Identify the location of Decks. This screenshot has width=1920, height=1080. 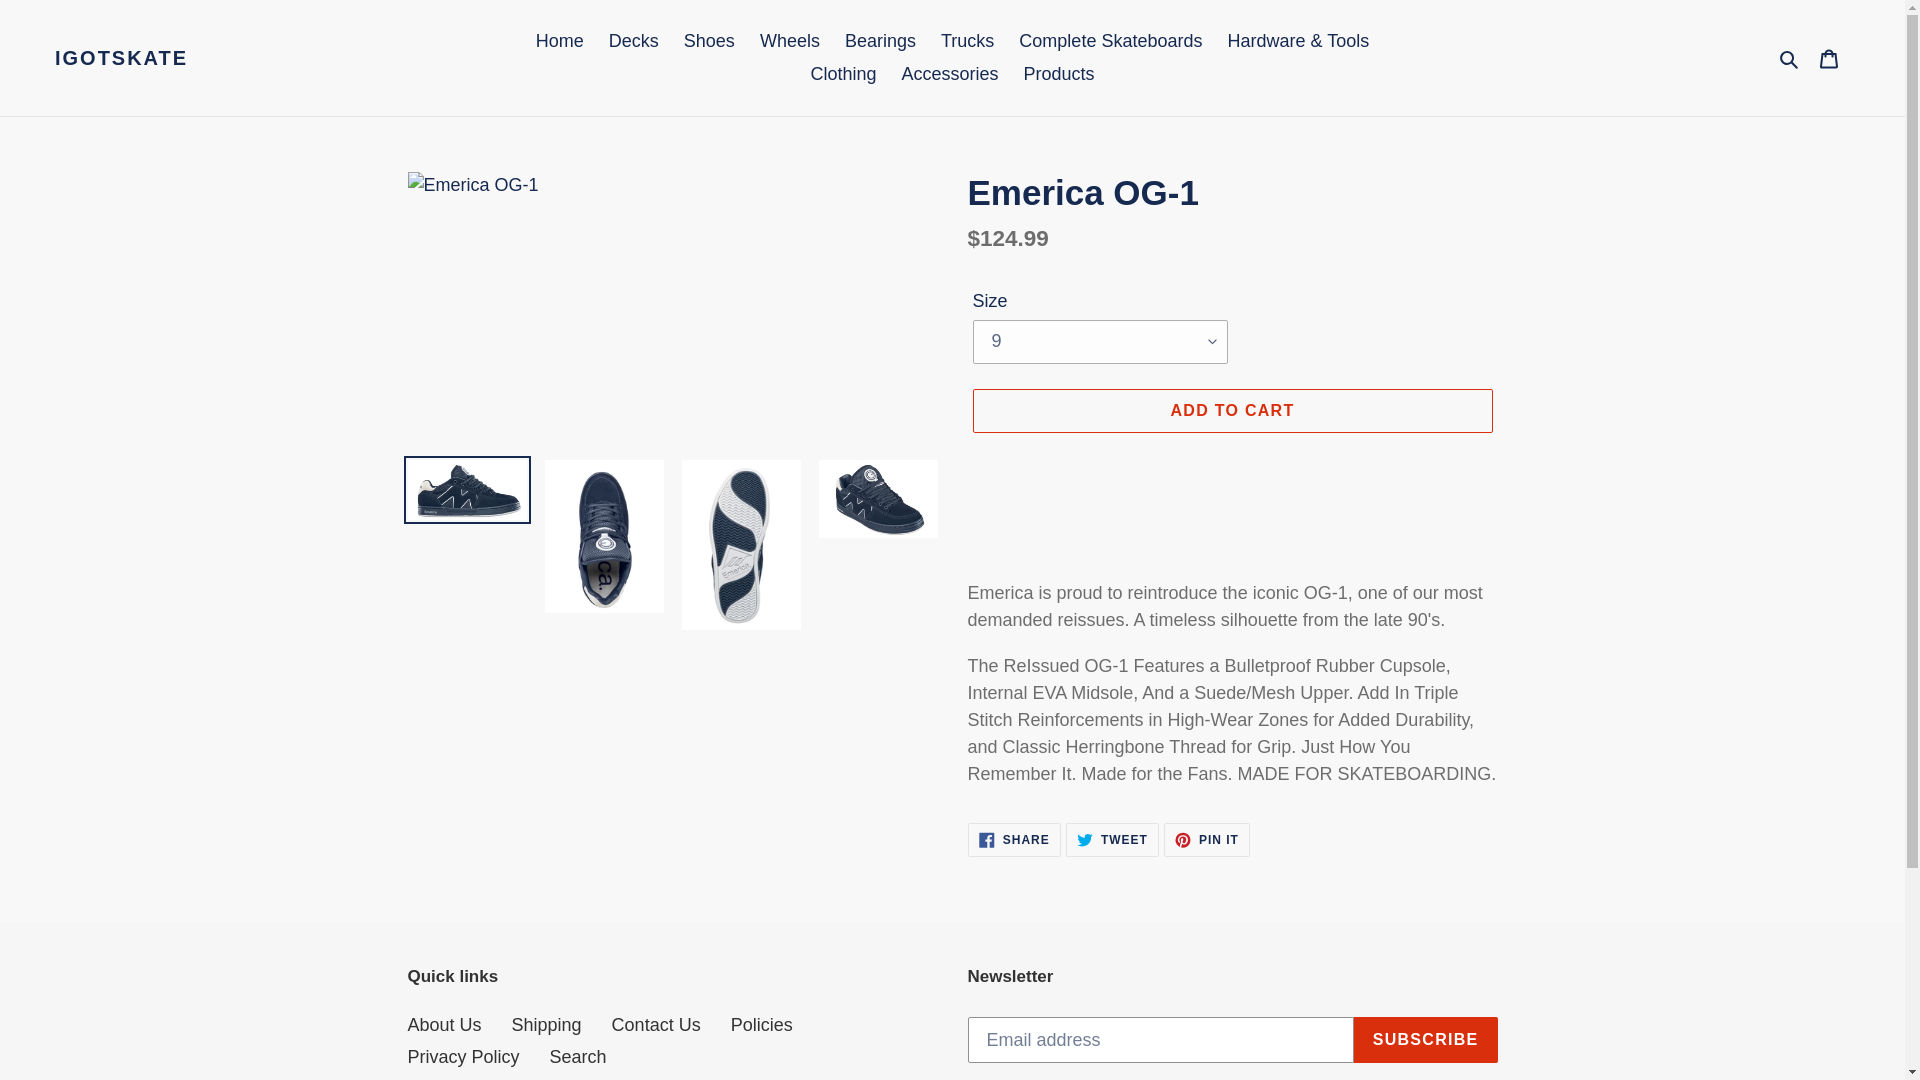
(634, 41).